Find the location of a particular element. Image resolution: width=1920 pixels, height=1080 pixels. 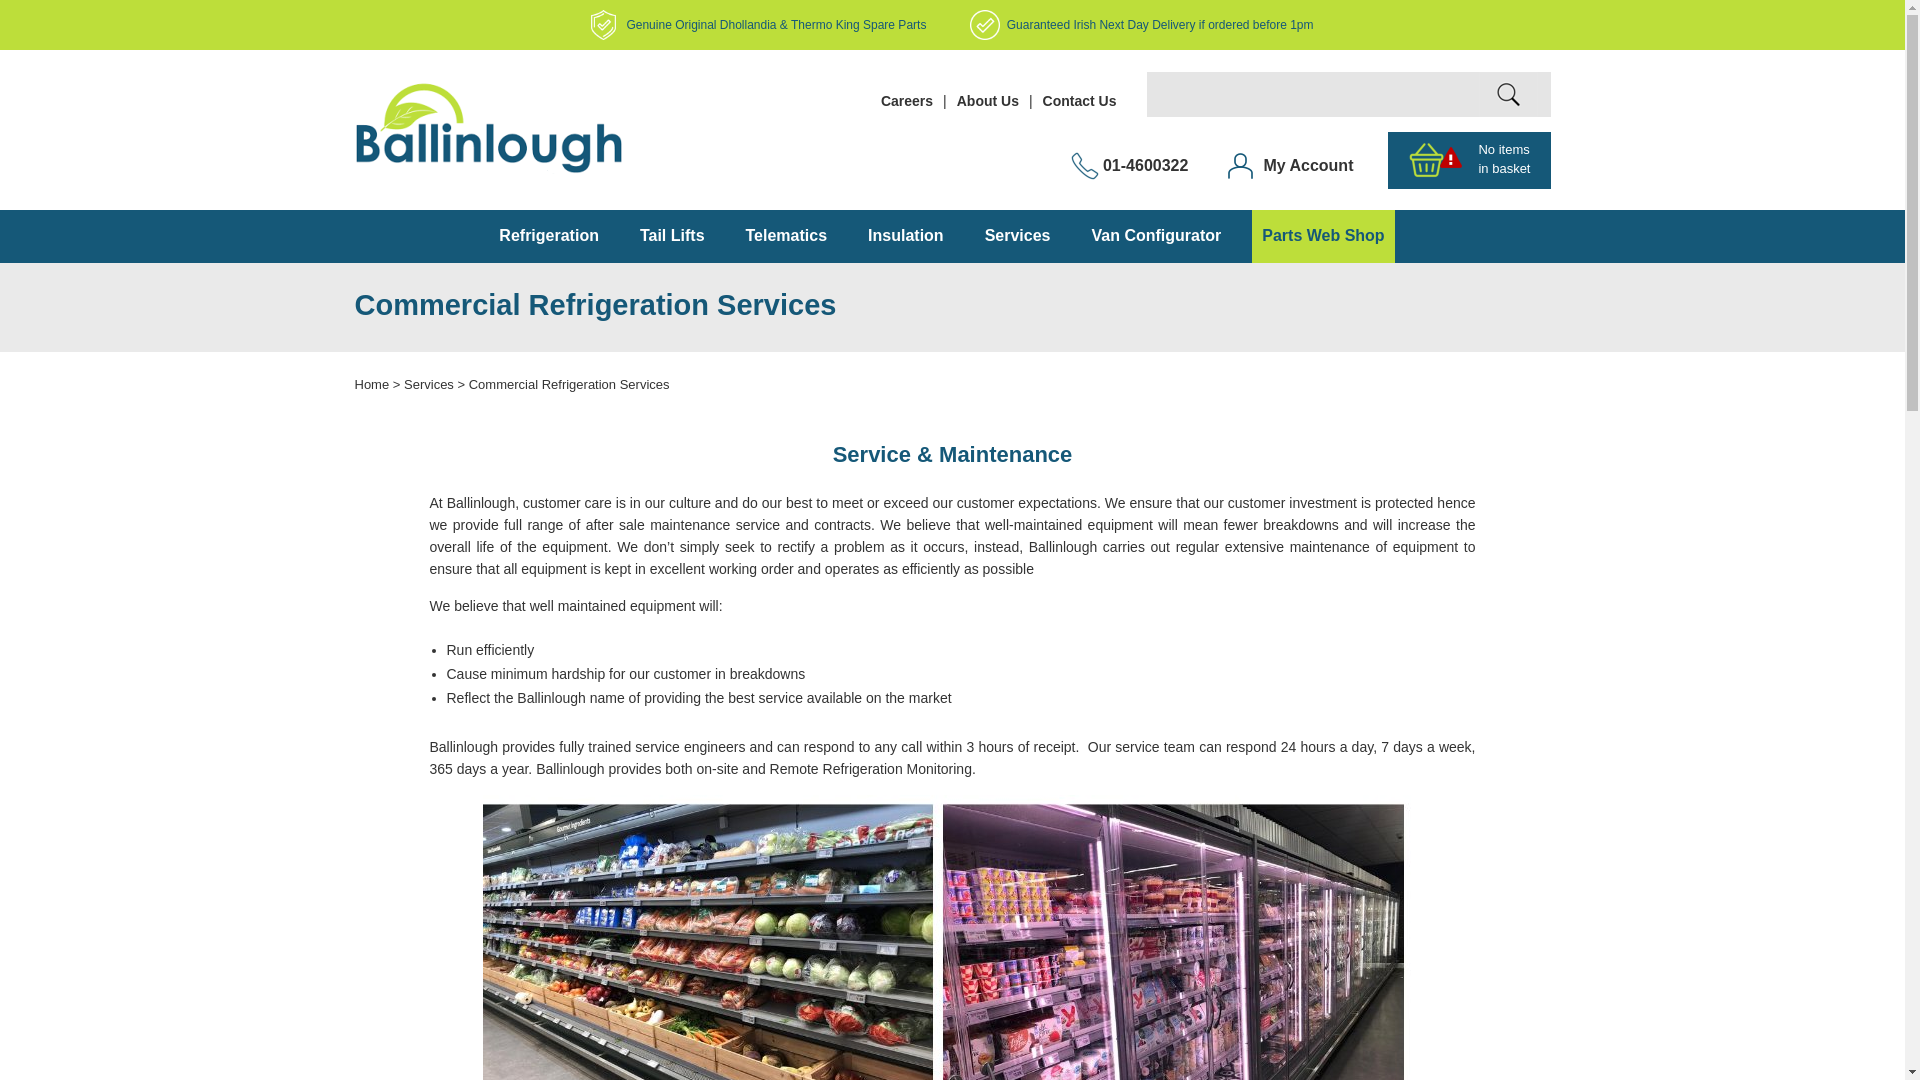

Commercial Refrigeration Services is located at coordinates (569, 384).